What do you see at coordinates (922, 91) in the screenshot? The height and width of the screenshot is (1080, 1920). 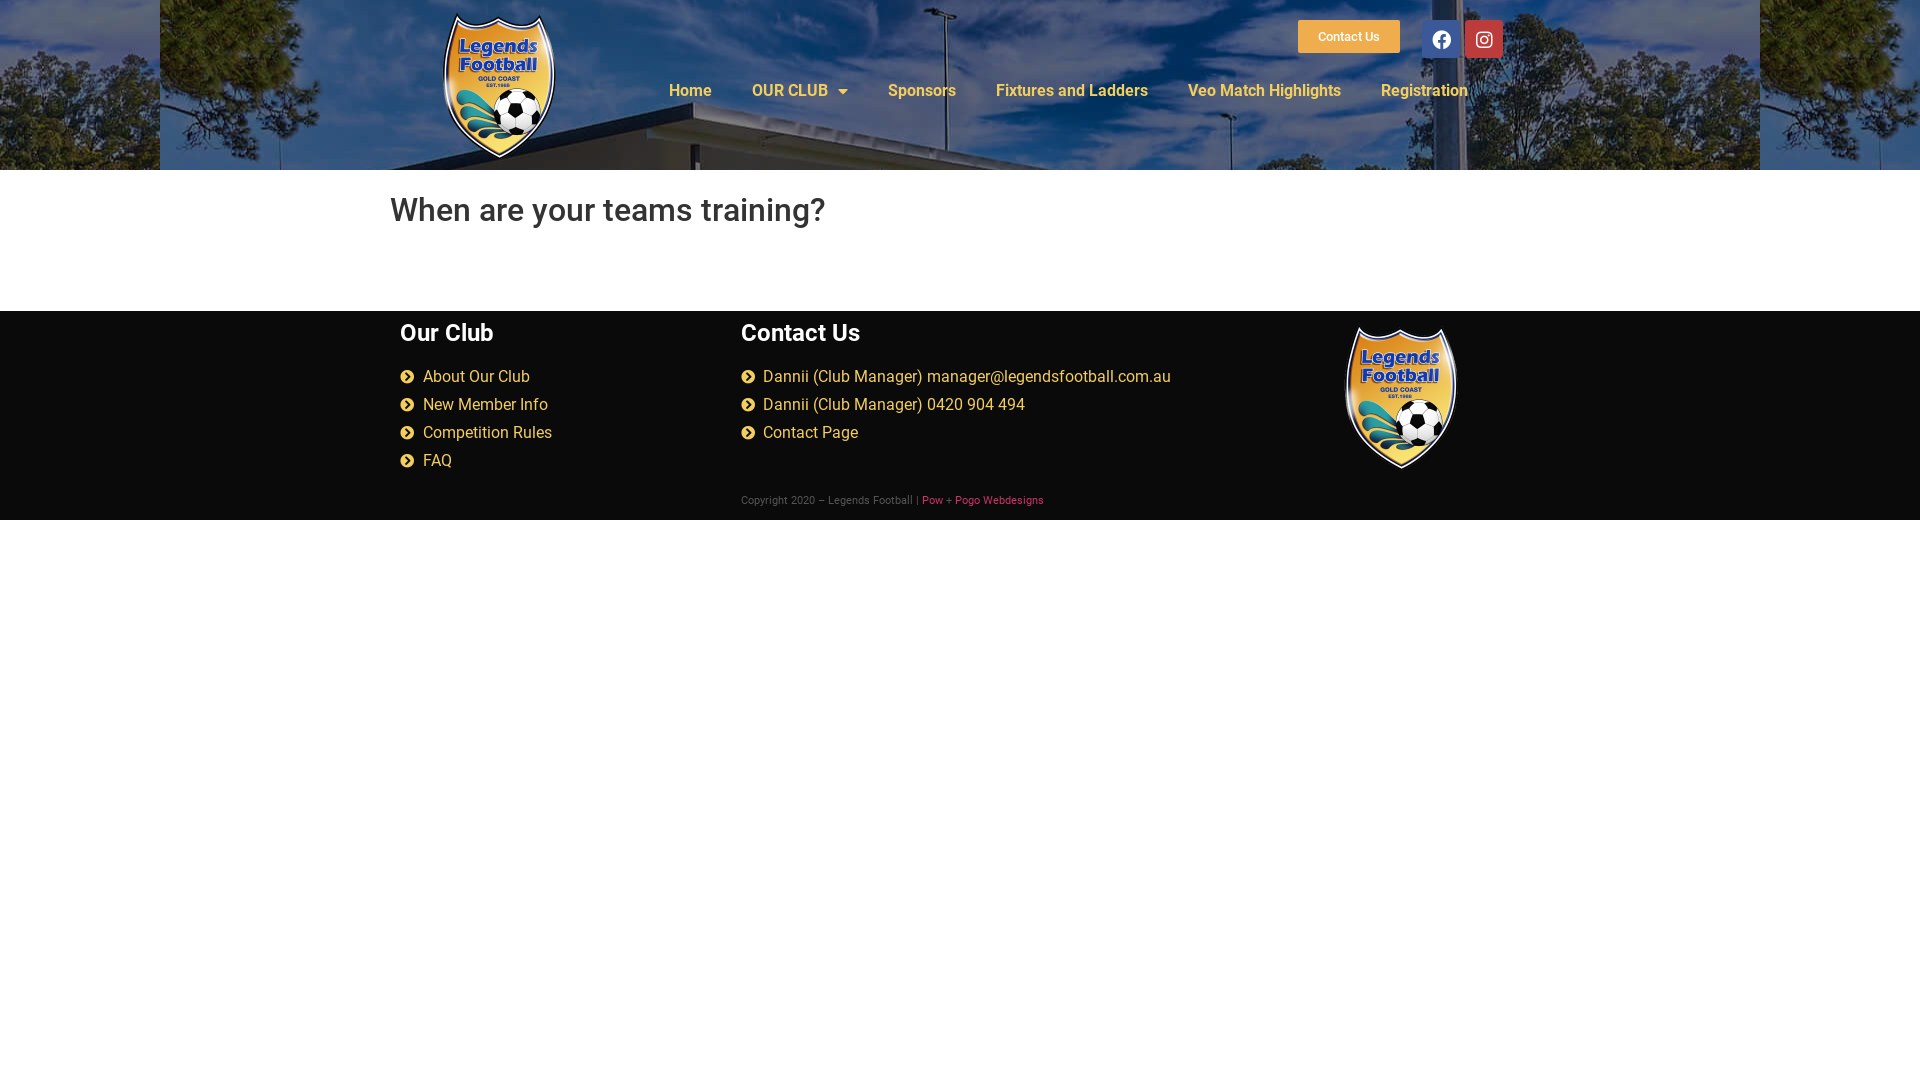 I see `Sponsors` at bounding box center [922, 91].